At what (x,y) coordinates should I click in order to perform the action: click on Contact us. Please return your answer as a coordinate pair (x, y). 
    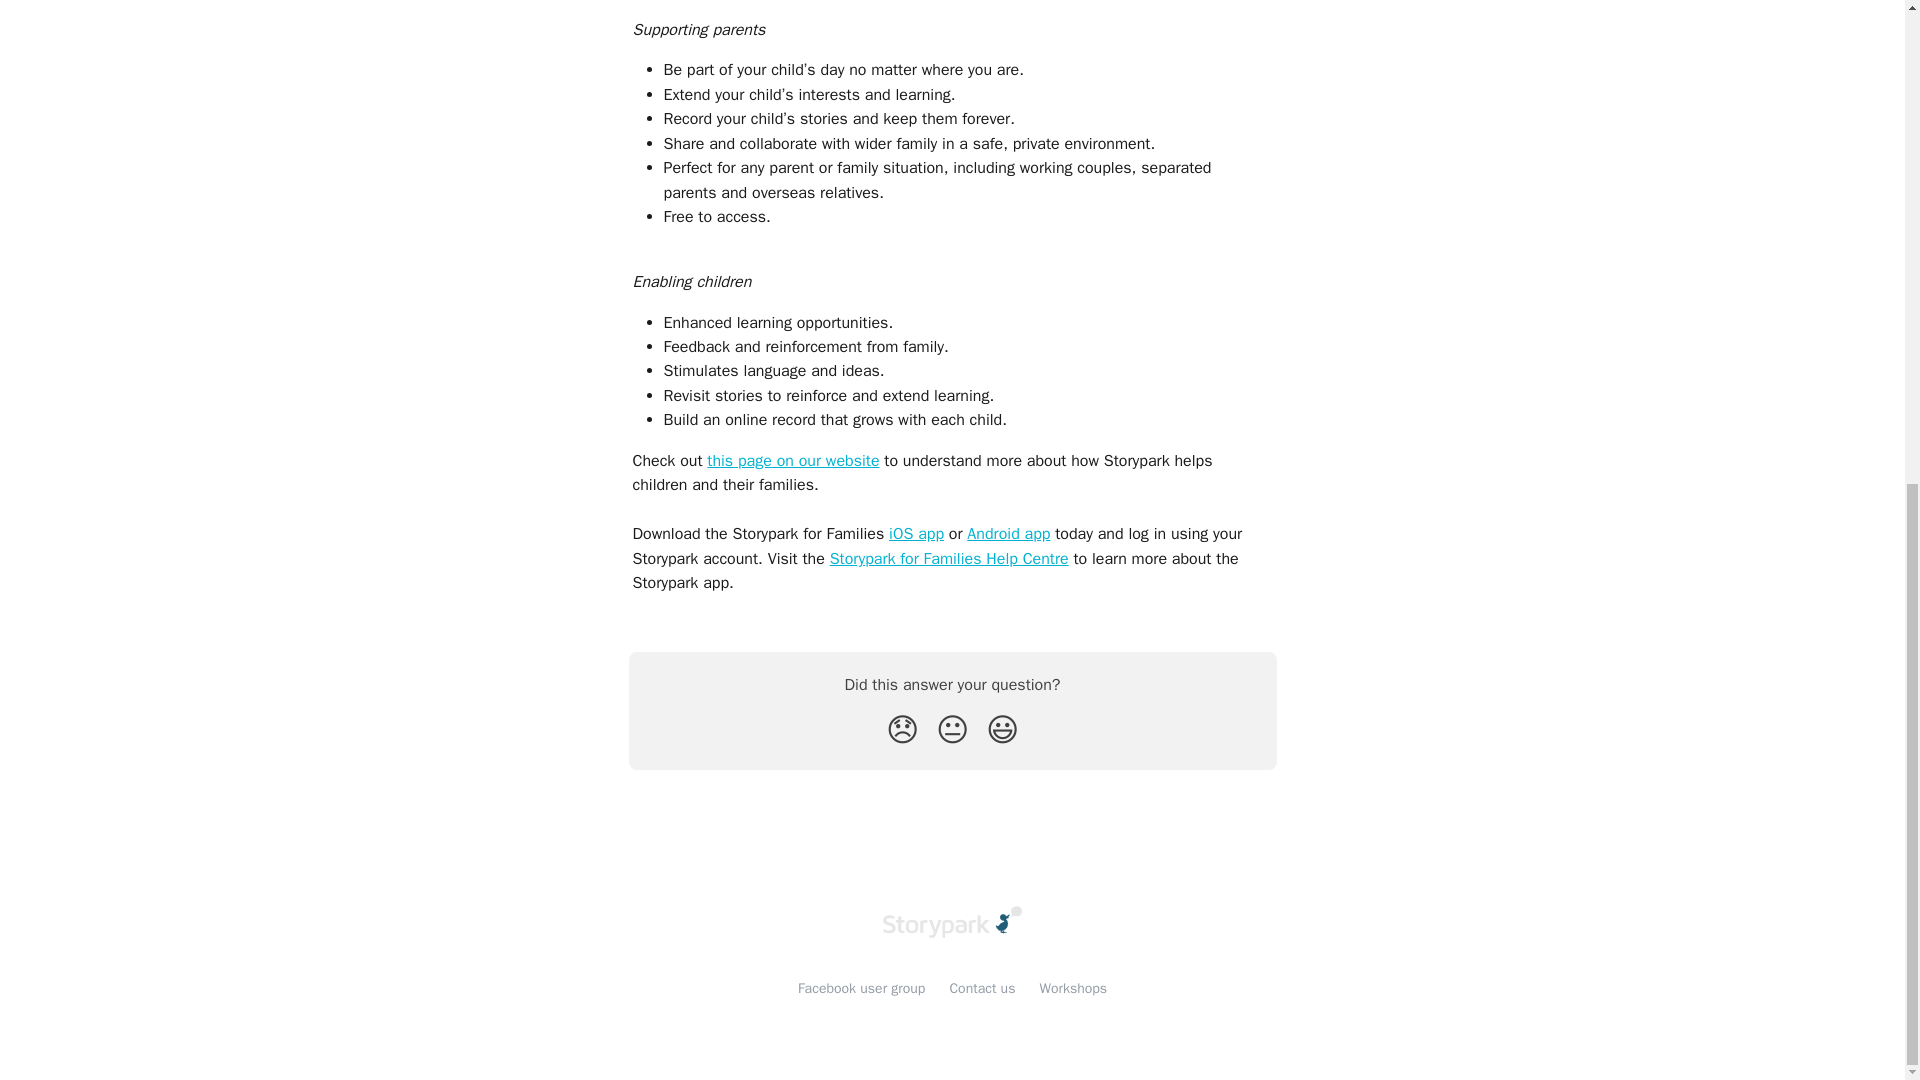
    Looking at the image, I should click on (982, 988).